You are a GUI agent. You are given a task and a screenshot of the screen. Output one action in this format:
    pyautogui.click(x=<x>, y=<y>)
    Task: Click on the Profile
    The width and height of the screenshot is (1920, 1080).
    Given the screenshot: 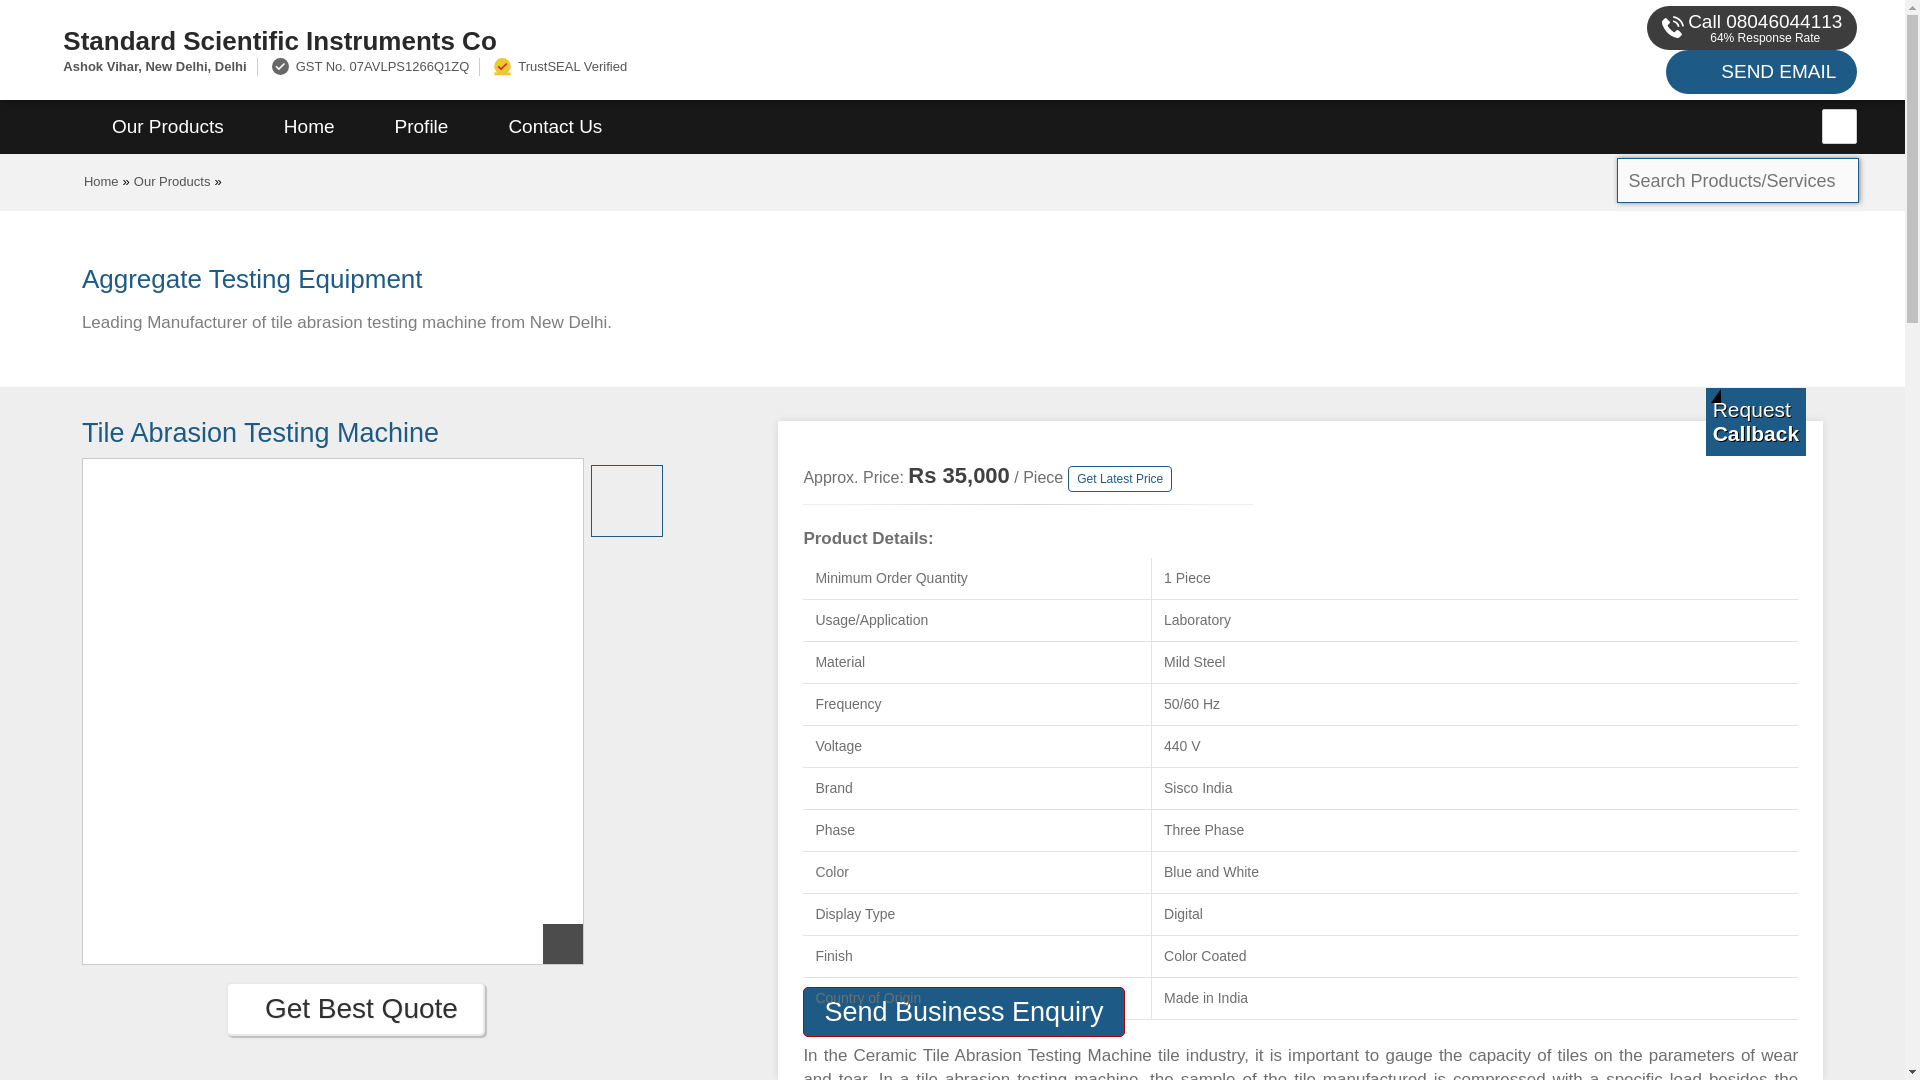 What is the action you would take?
    pyautogui.click(x=421, y=127)
    